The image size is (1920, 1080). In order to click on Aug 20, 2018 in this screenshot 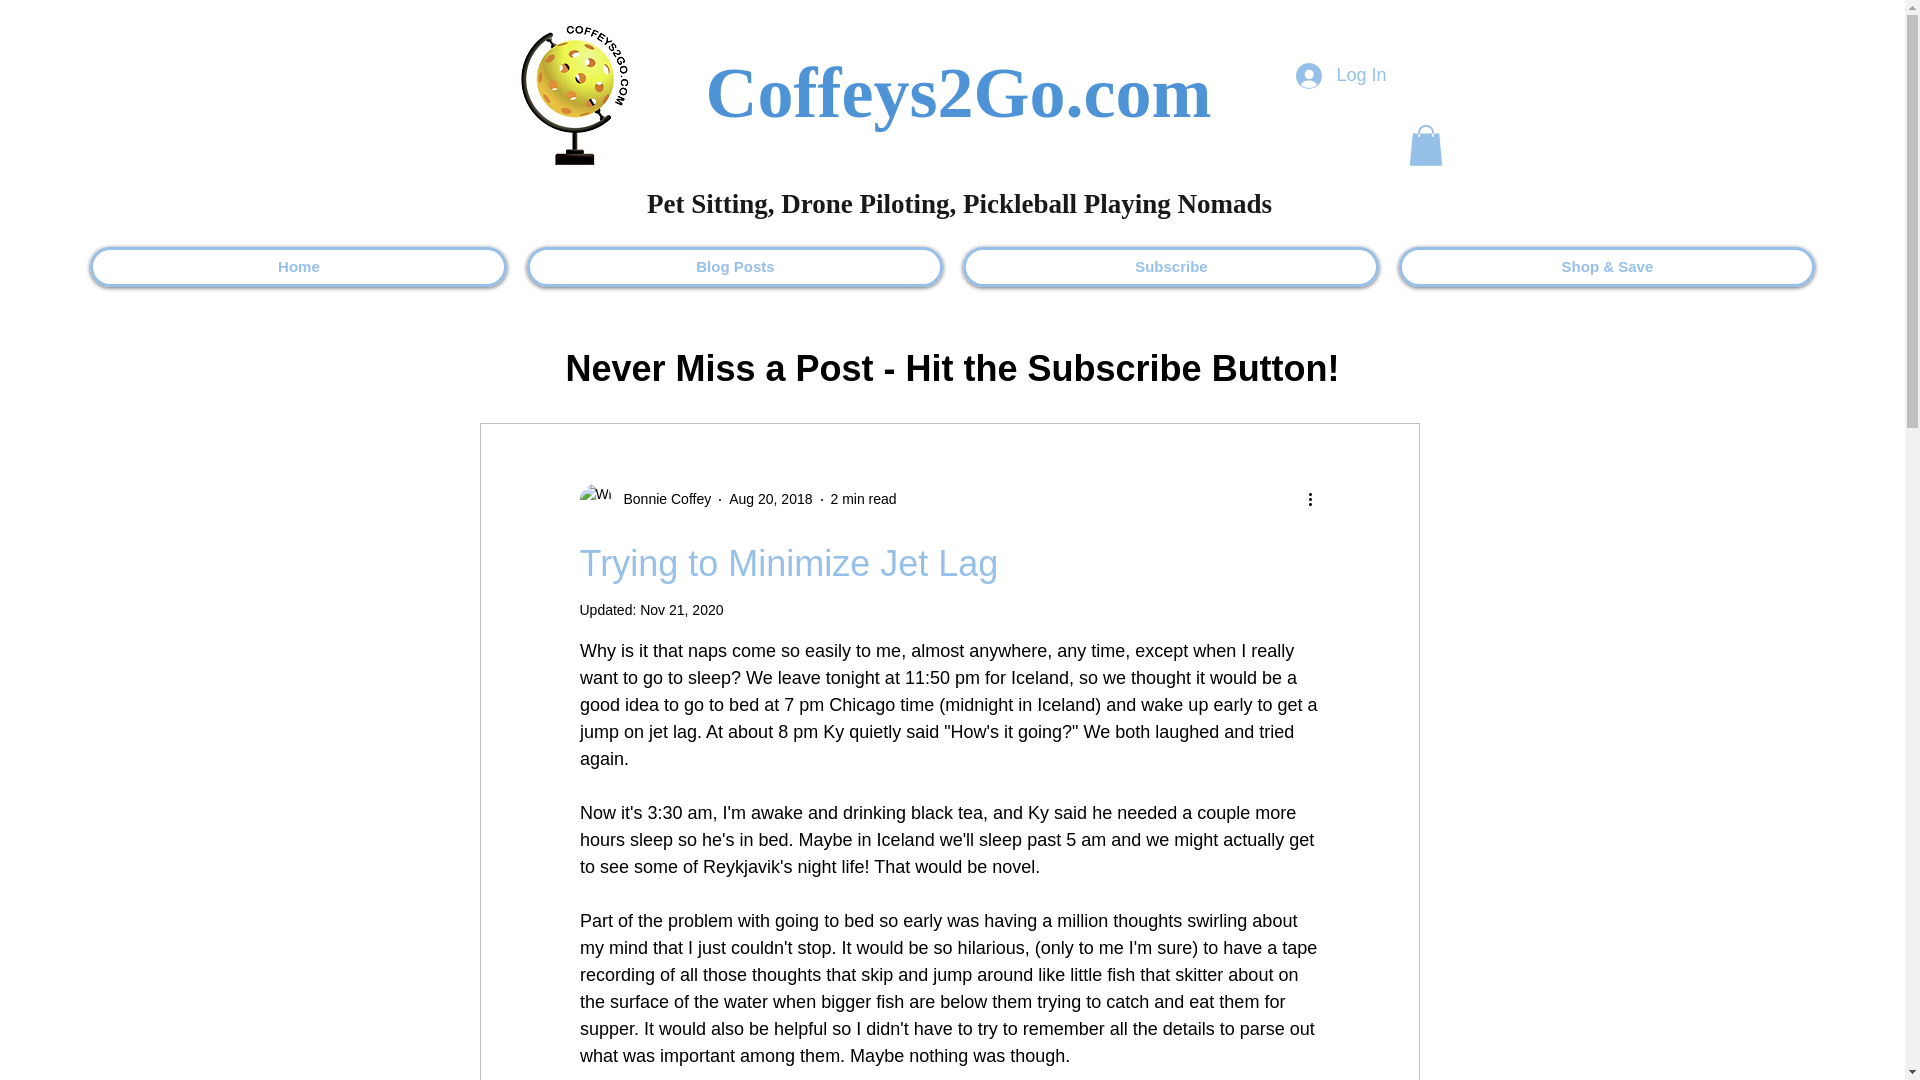, I will do `click(770, 498)`.